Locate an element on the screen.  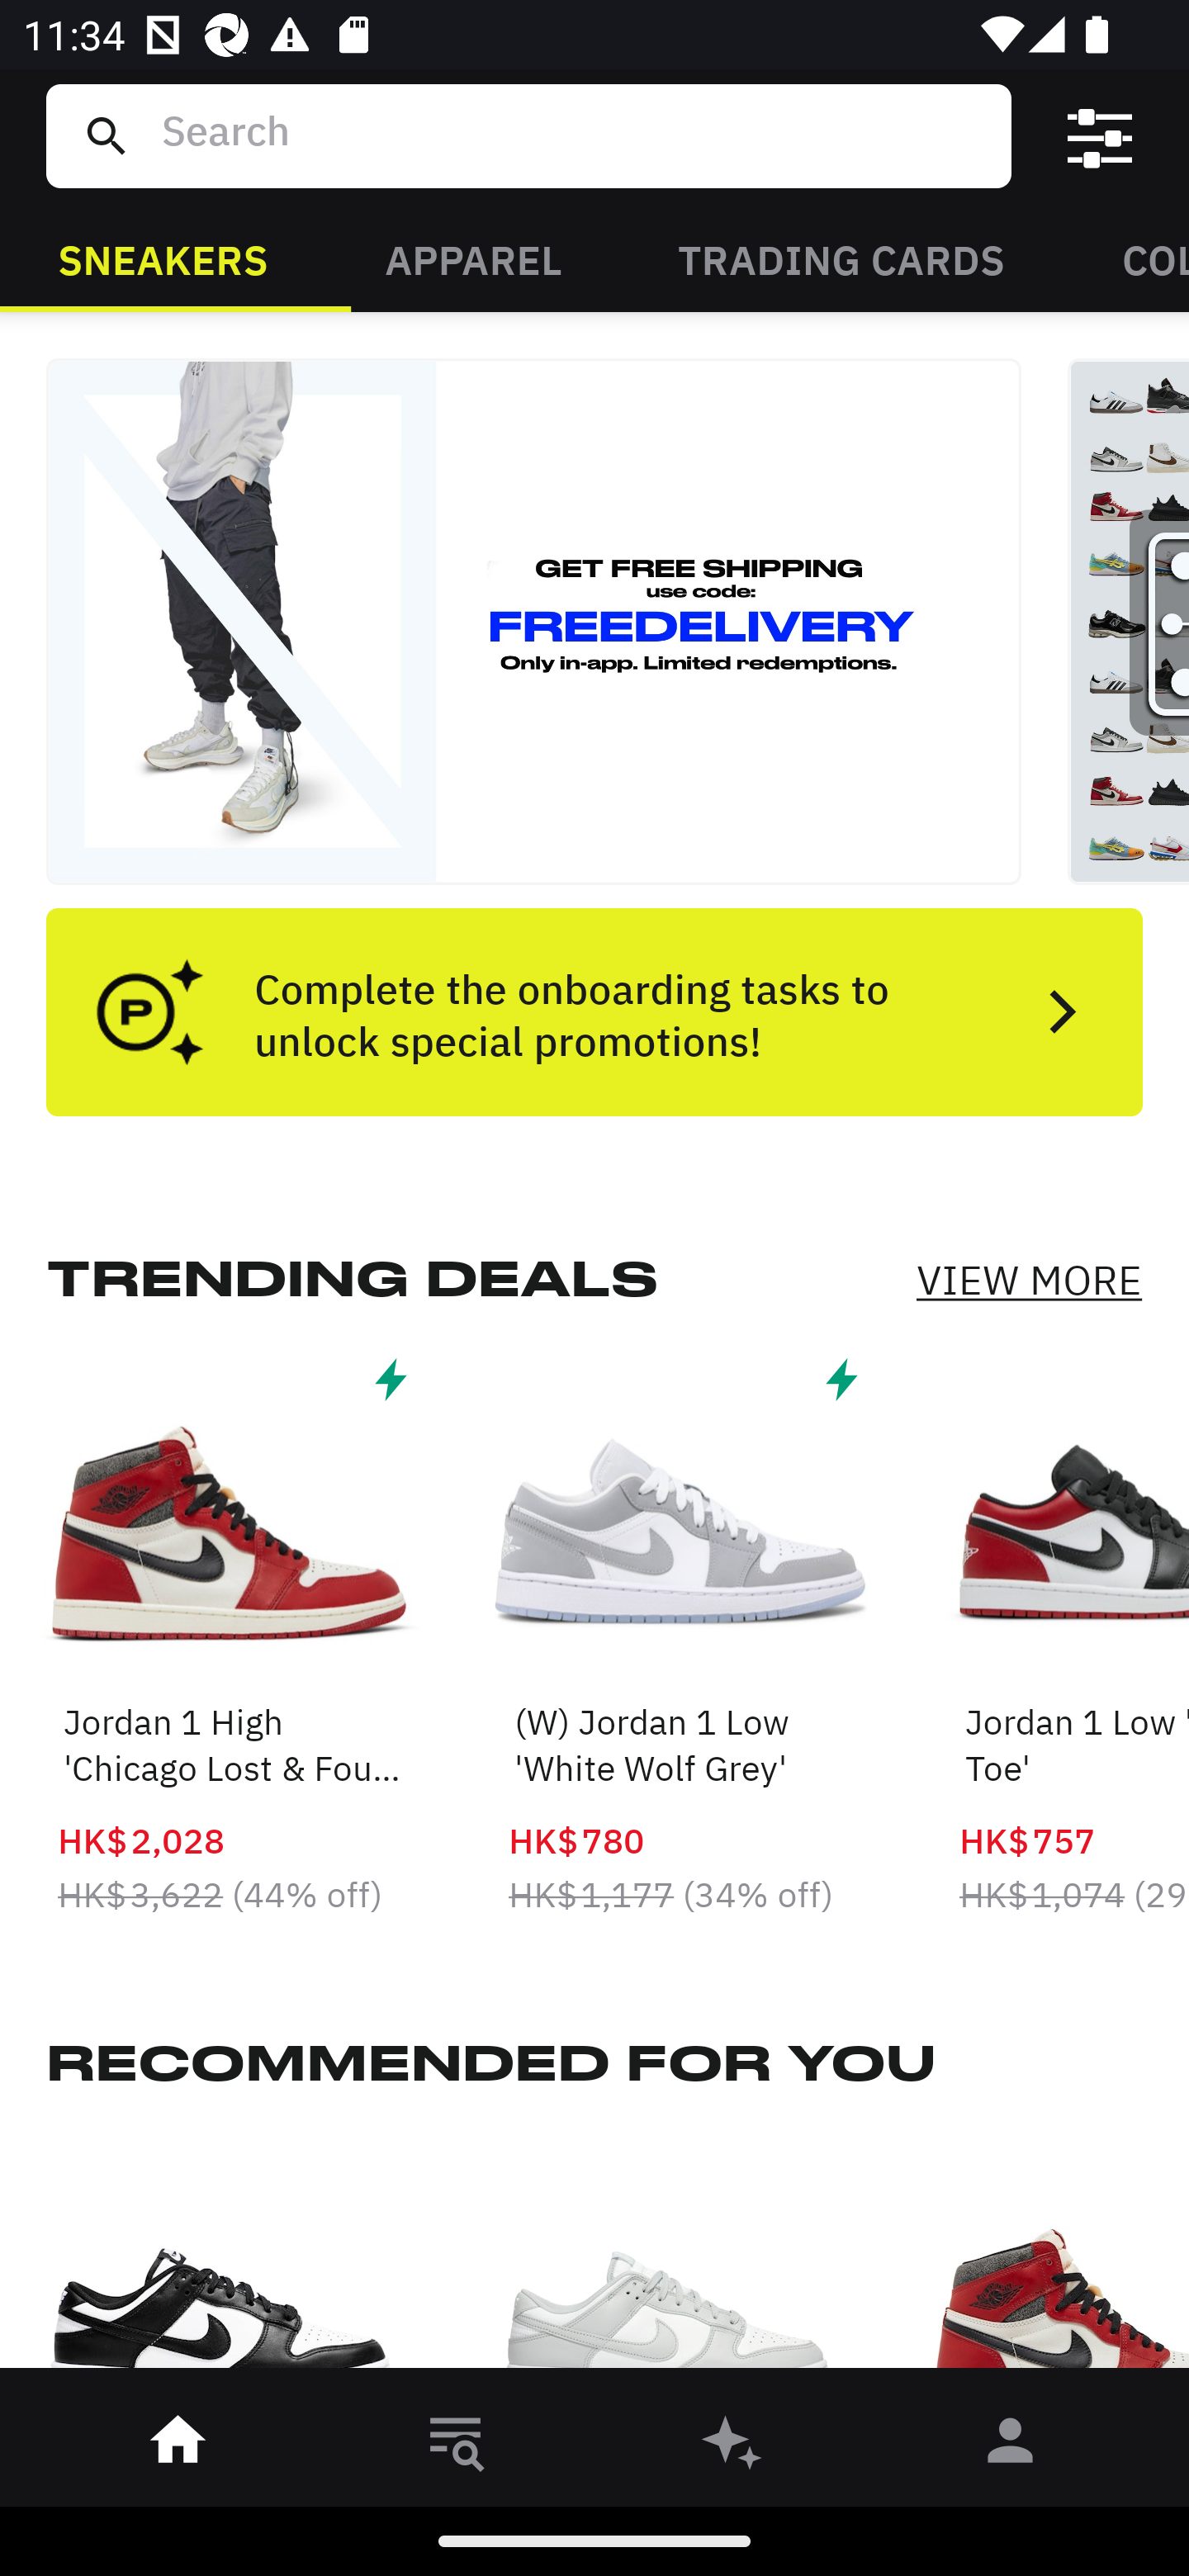
VIEW MORE is located at coordinates (1029, 1280).